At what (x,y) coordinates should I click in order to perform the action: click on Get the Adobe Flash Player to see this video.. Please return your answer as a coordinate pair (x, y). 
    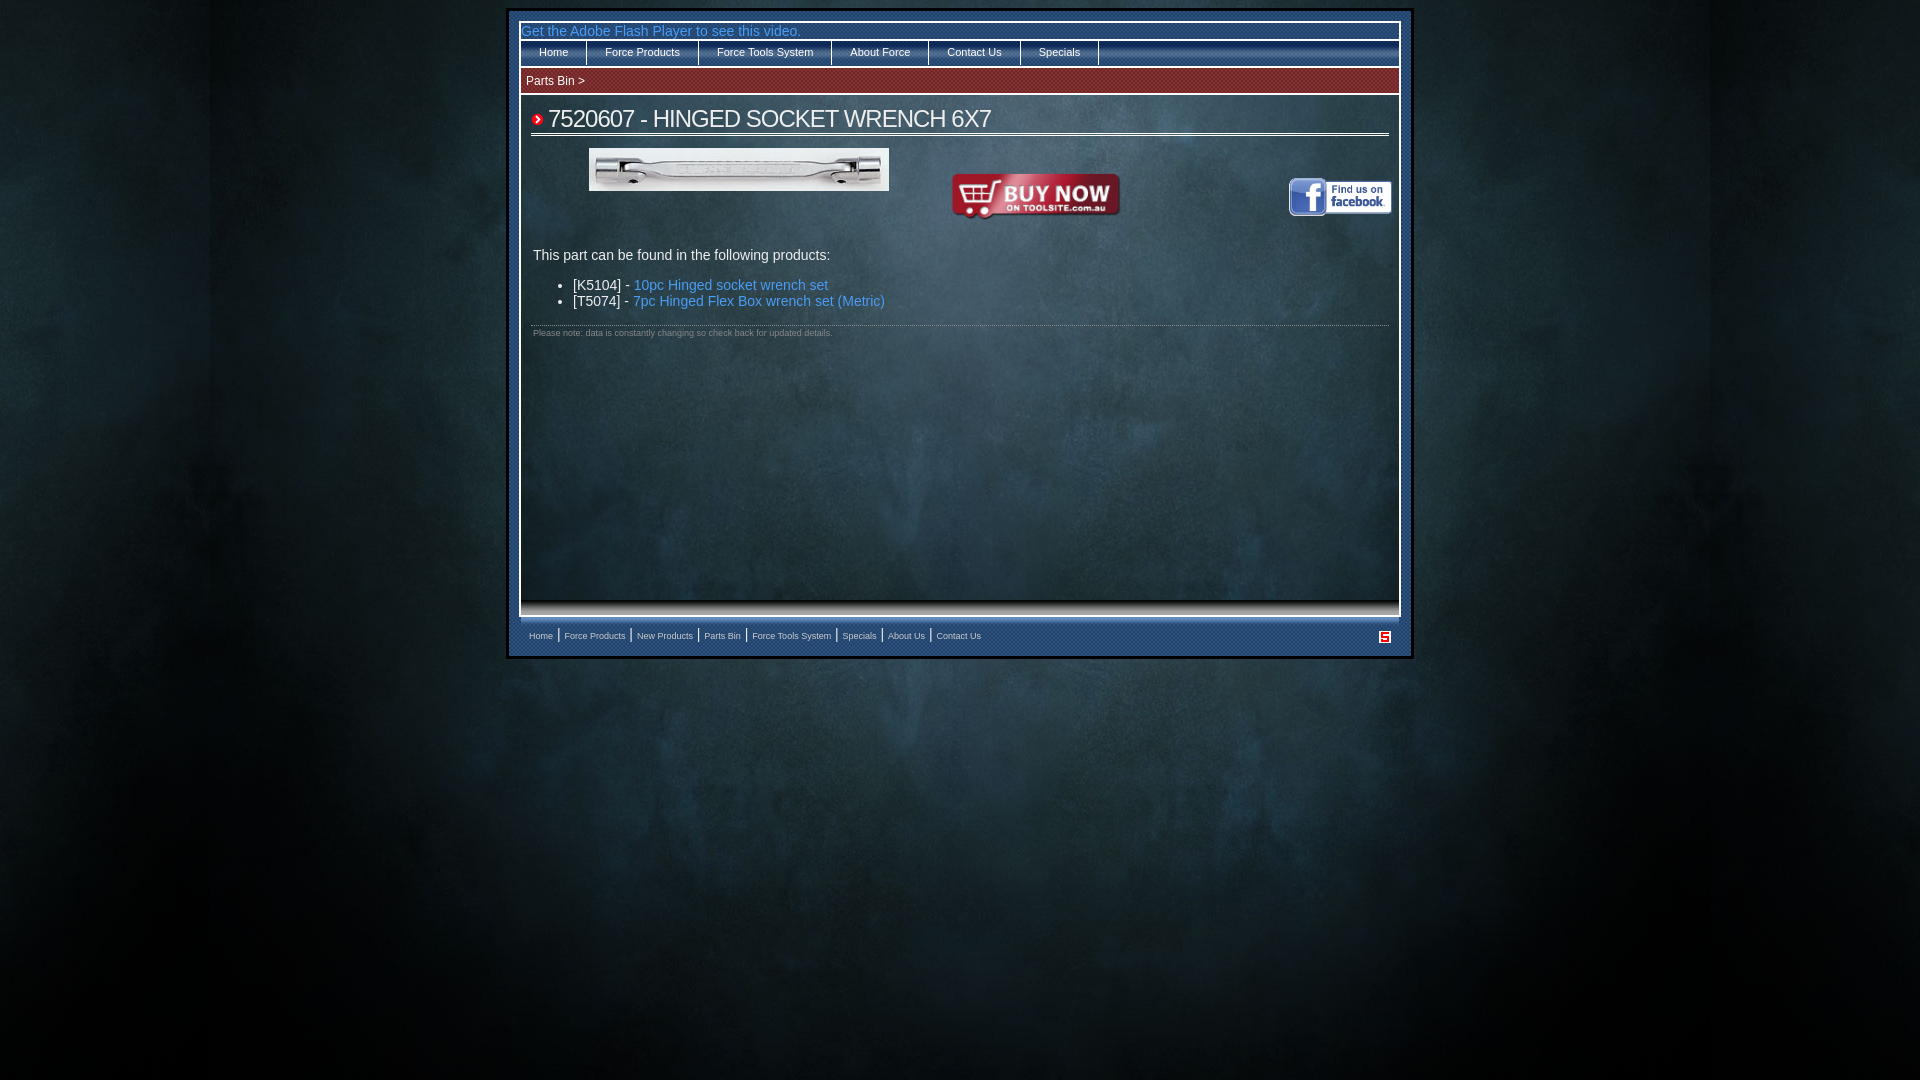
    Looking at the image, I should click on (661, 30).